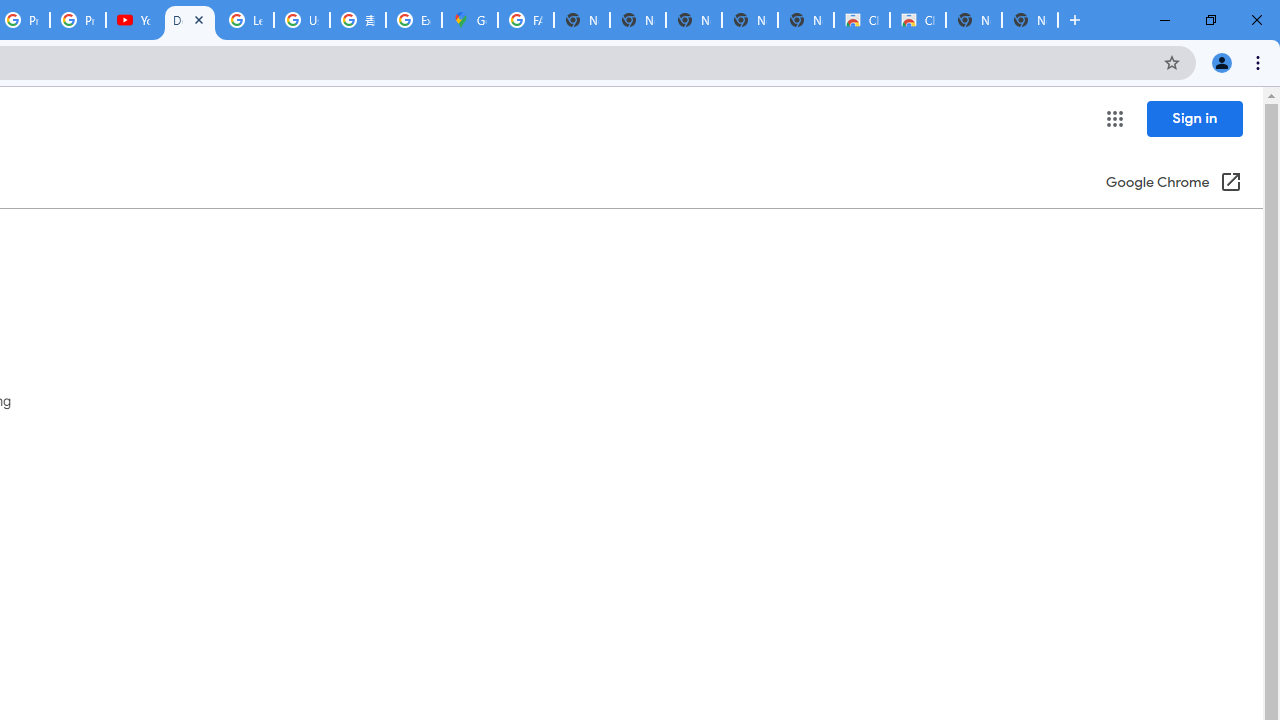  What do you see at coordinates (862, 20) in the screenshot?
I see `Classic Blue - Chrome Web Store` at bounding box center [862, 20].